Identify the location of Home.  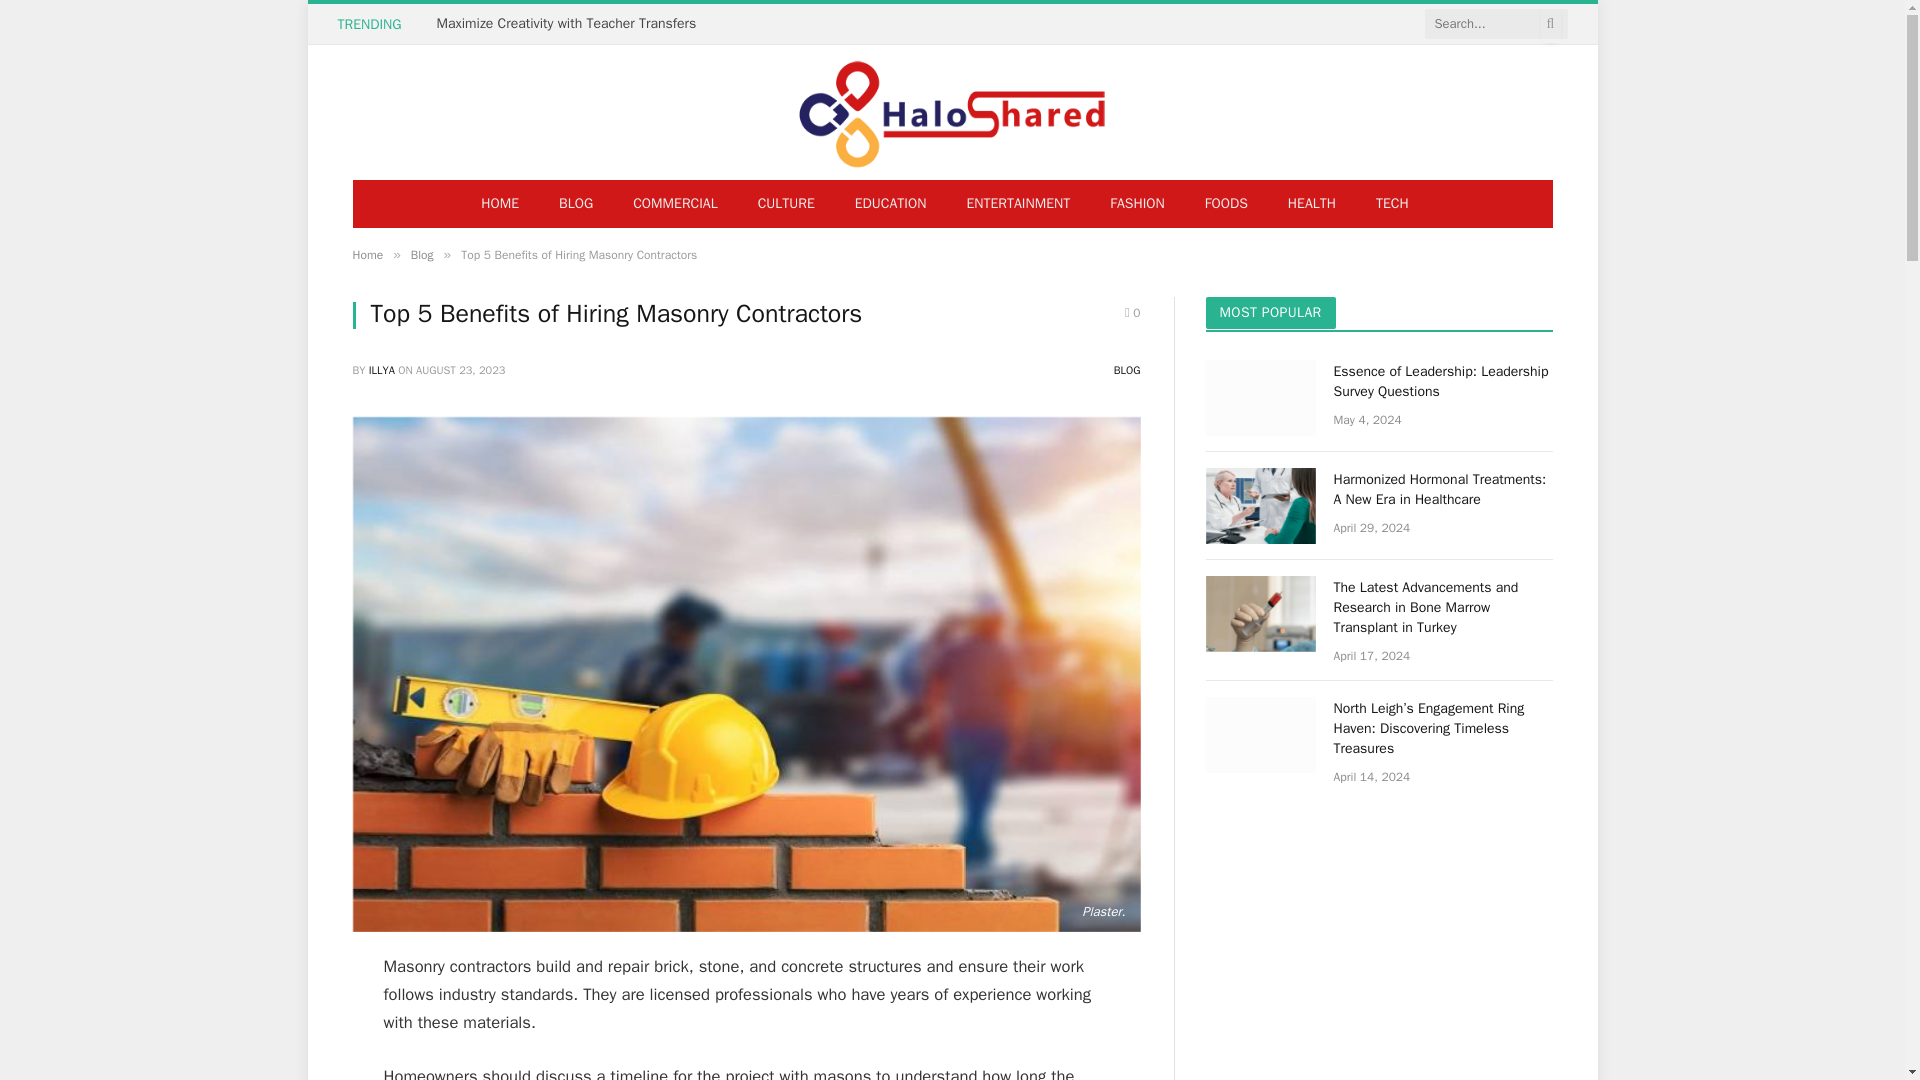
(366, 255).